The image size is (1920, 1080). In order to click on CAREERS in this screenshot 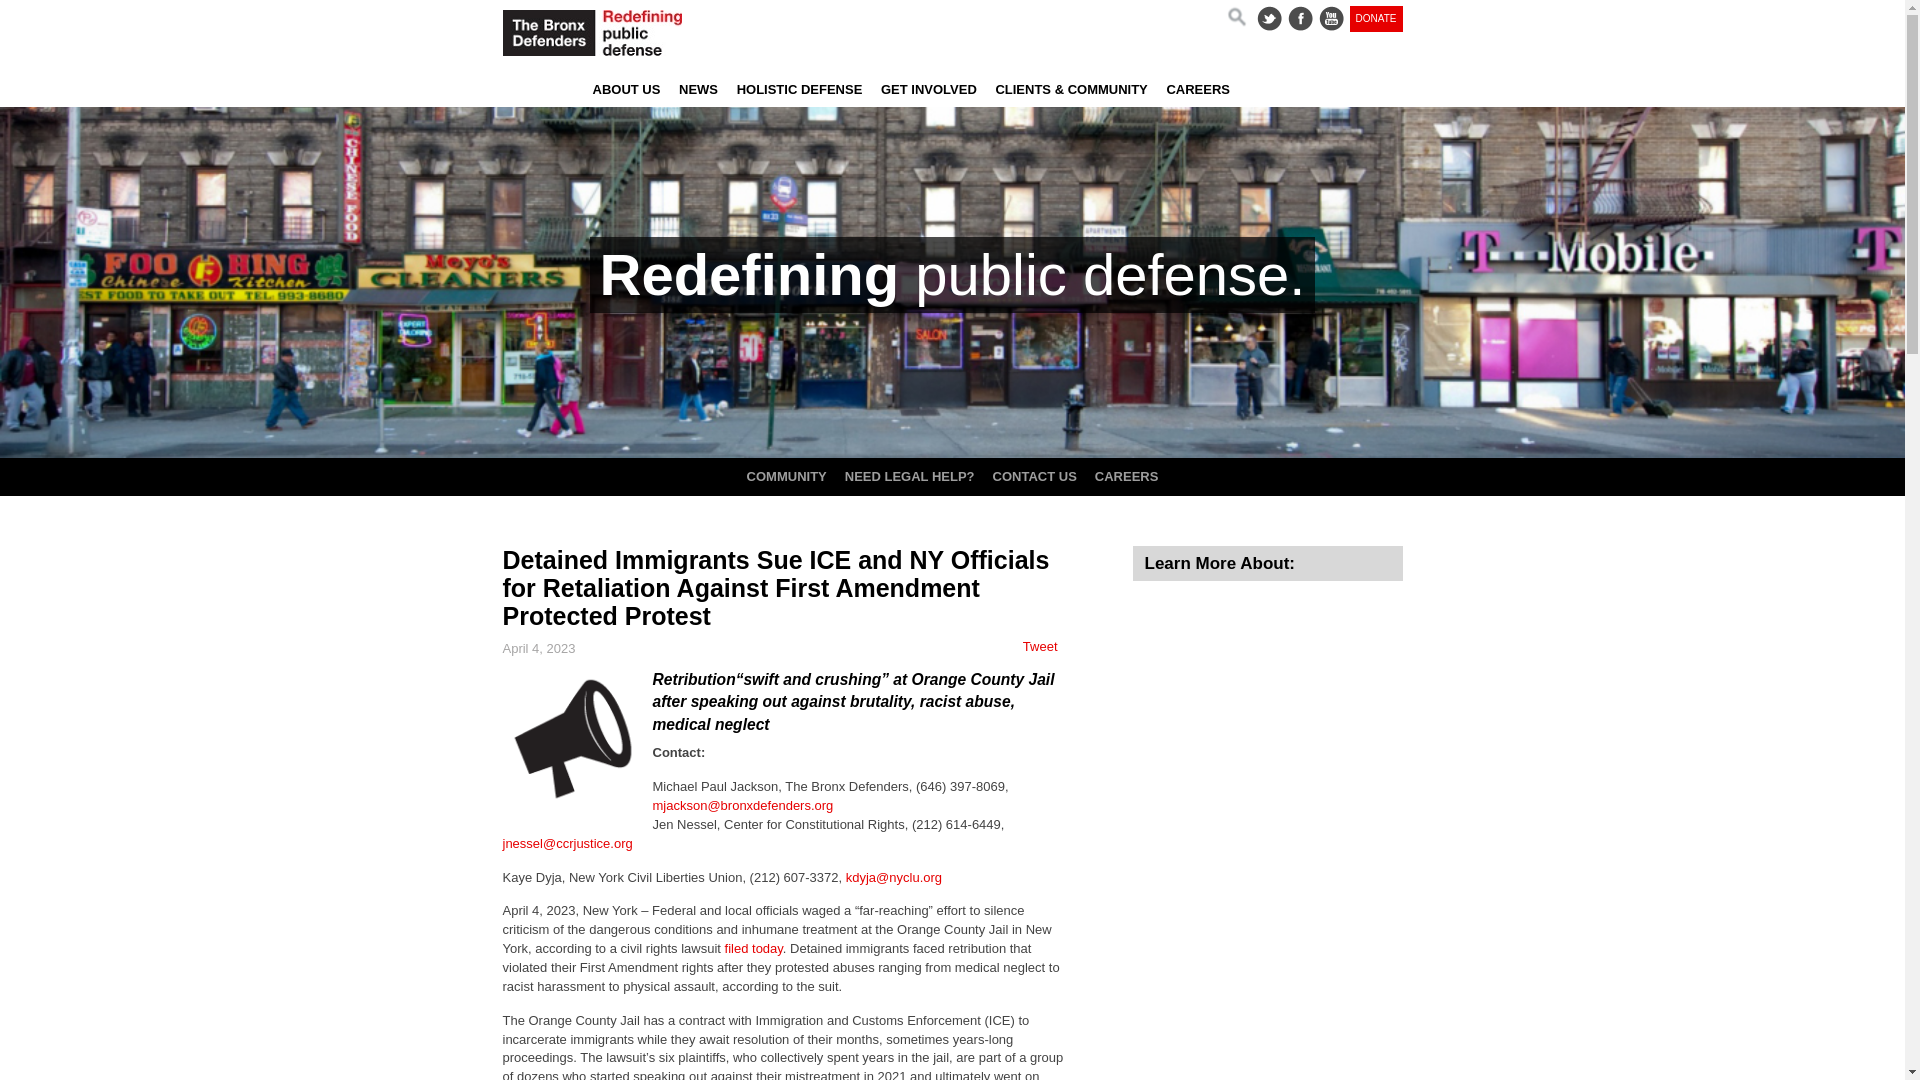, I will do `click(1126, 480)`.